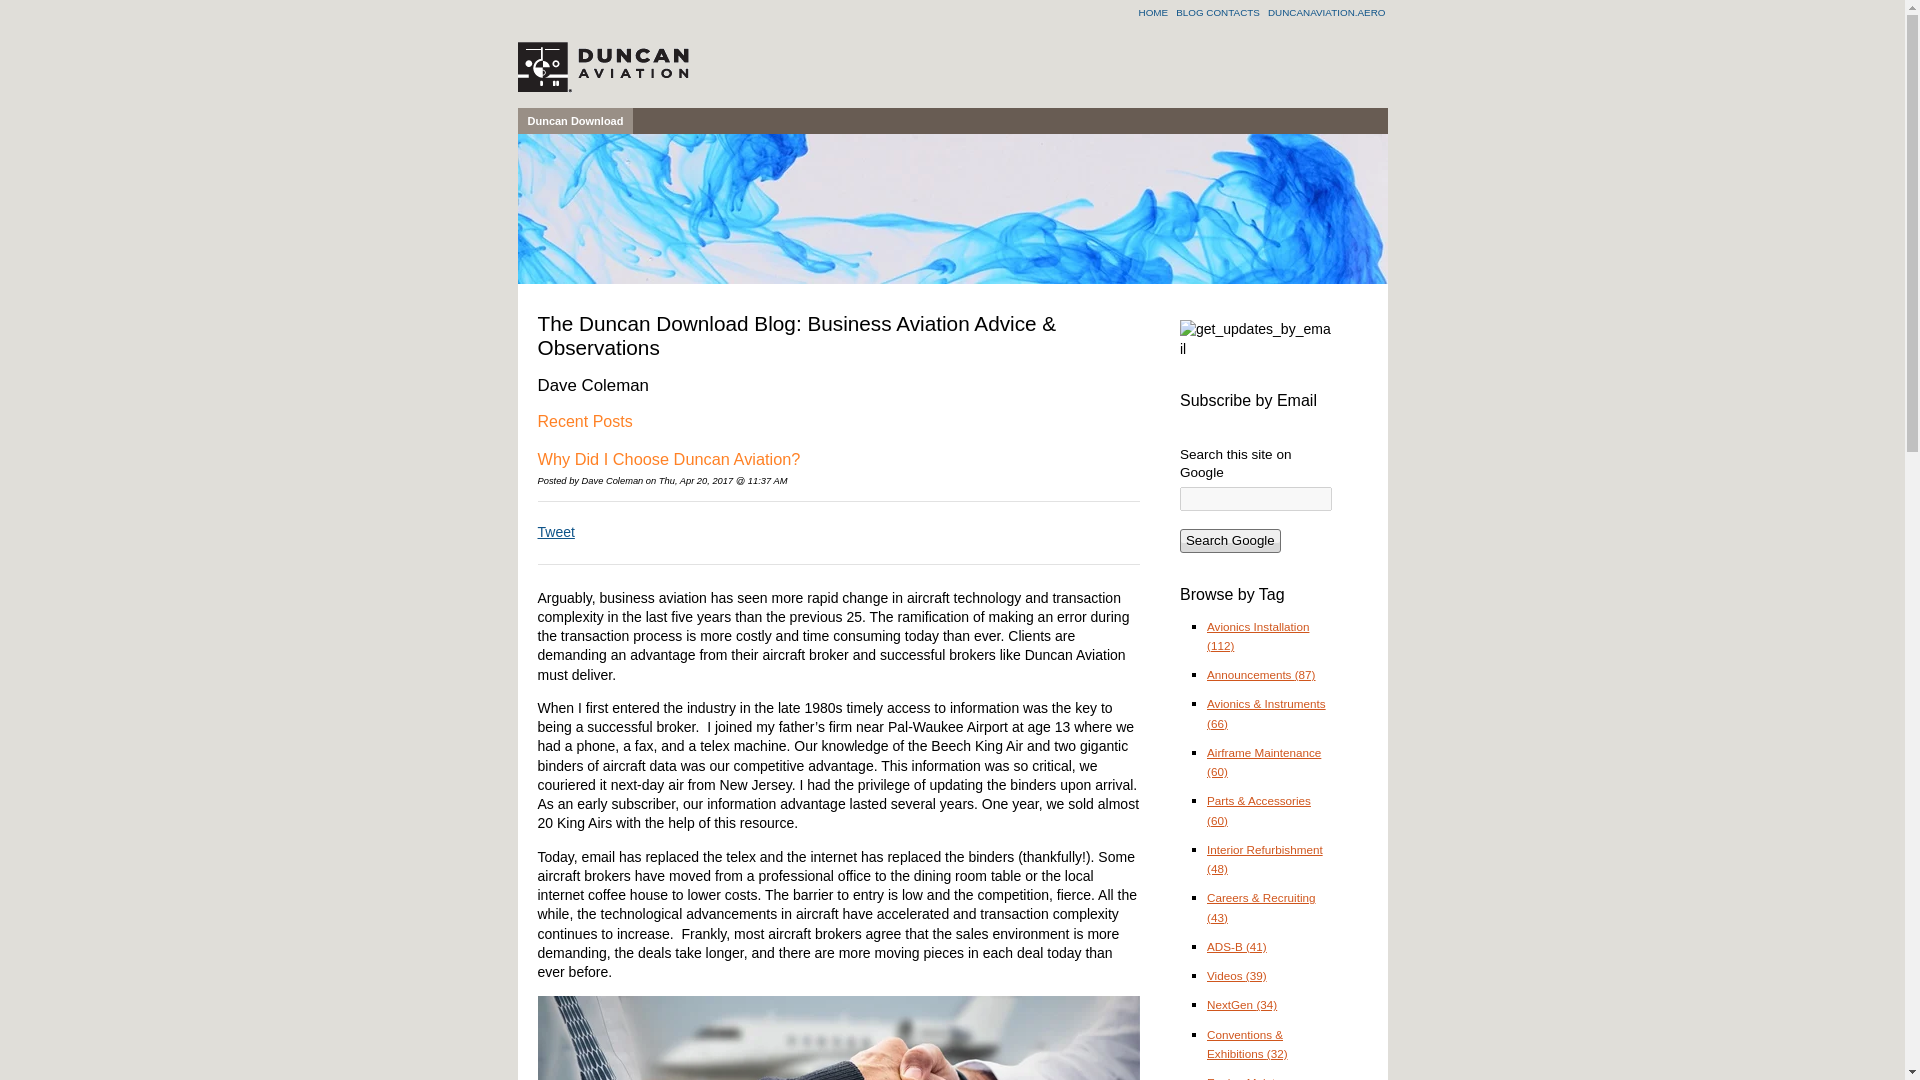 Image resolution: width=1920 pixels, height=1080 pixels. What do you see at coordinates (1326, 12) in the screenshot?
I see `DUNCANAVIATION.AERO` at bounding box center [1326, 12].